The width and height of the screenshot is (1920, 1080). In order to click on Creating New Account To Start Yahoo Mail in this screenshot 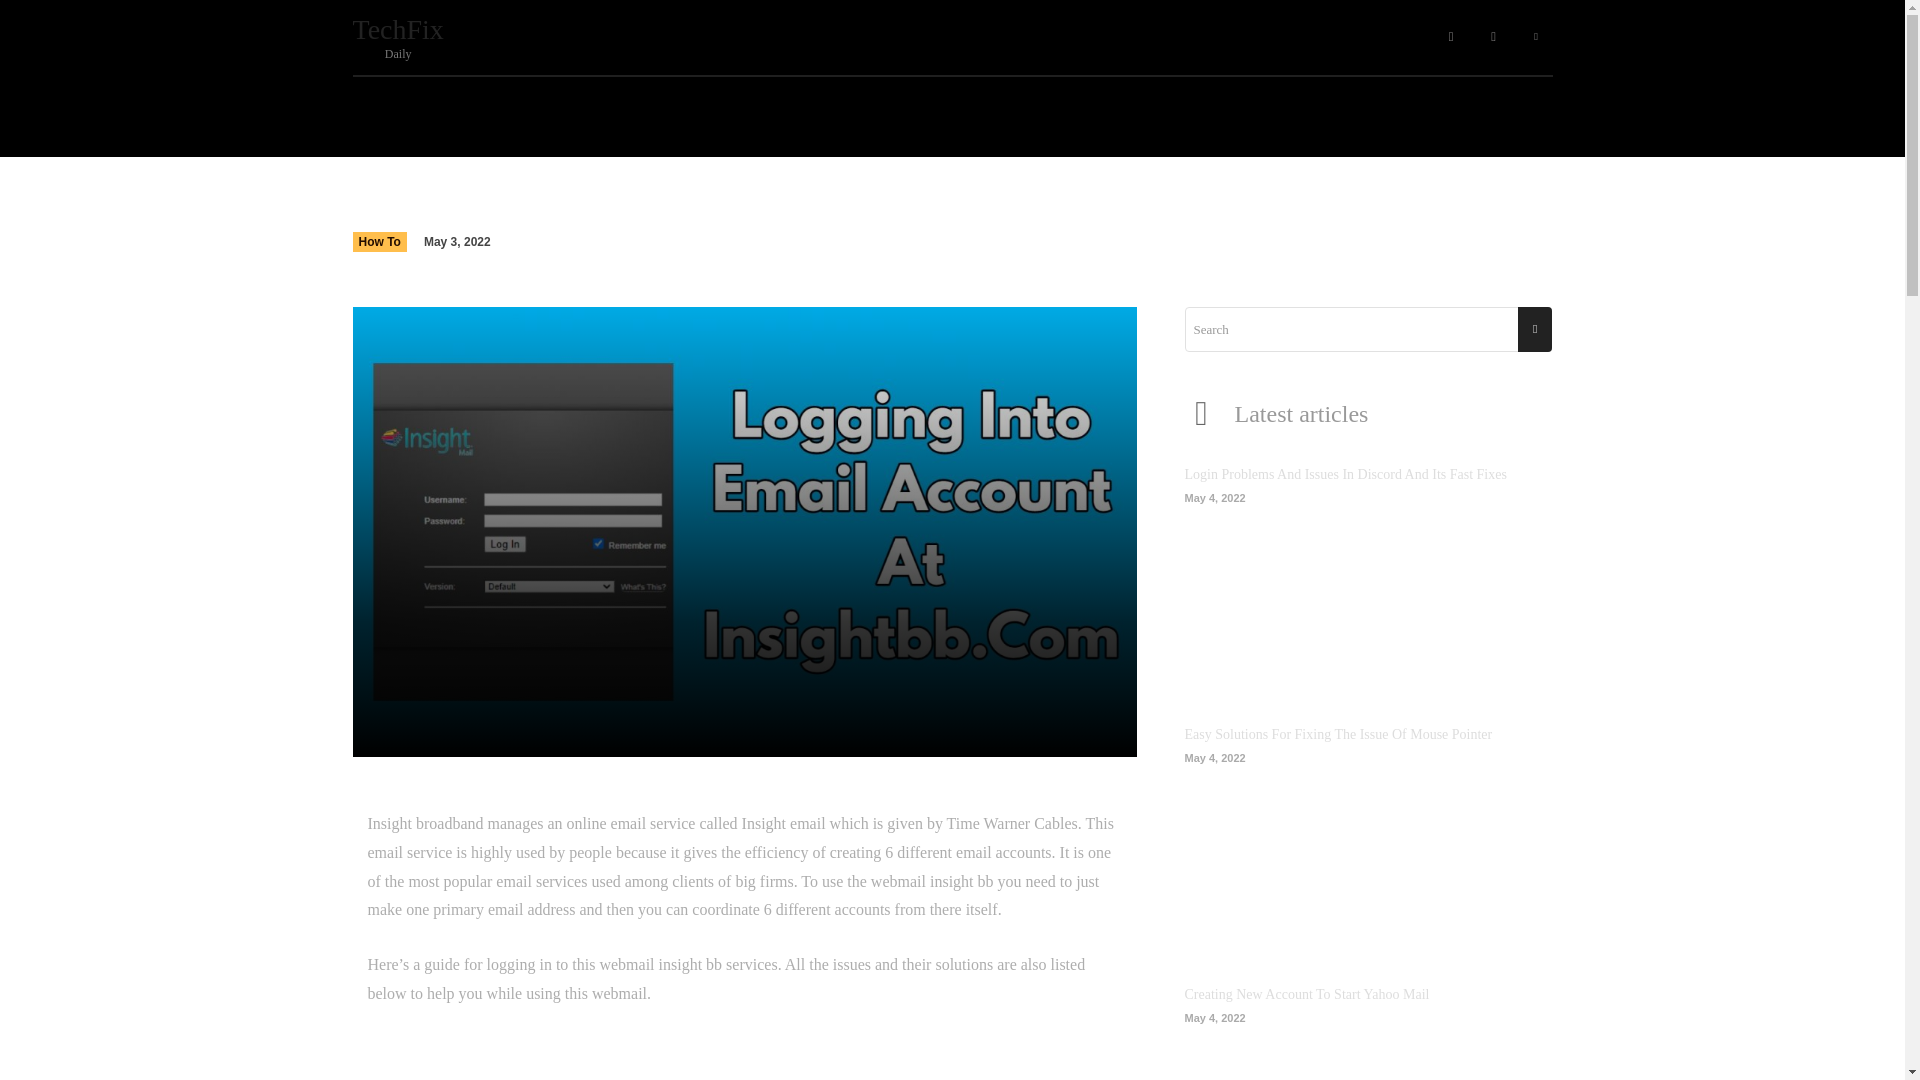, I will do `click(1368, 854)`.